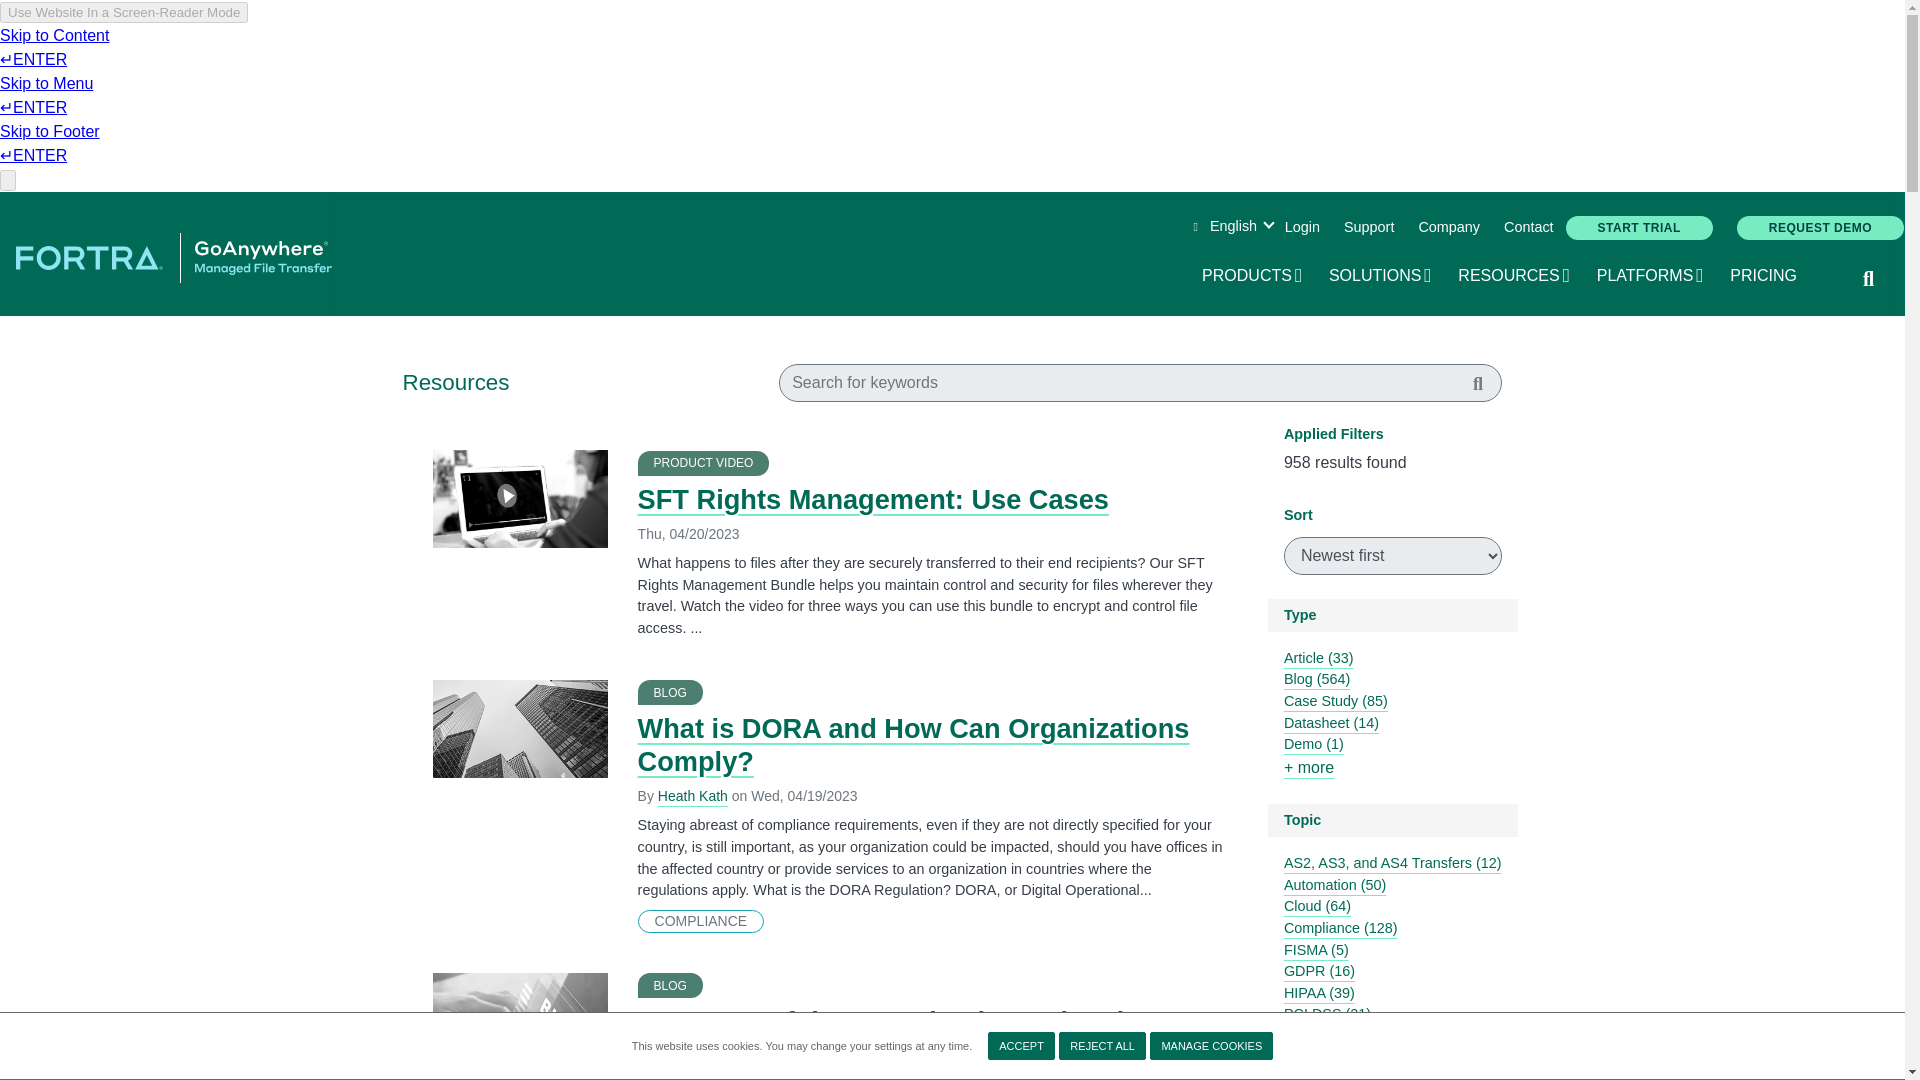 The height and width of the screenshot is (1080, 1920). I want to click on REJECT ALL, so click(1302, 228).